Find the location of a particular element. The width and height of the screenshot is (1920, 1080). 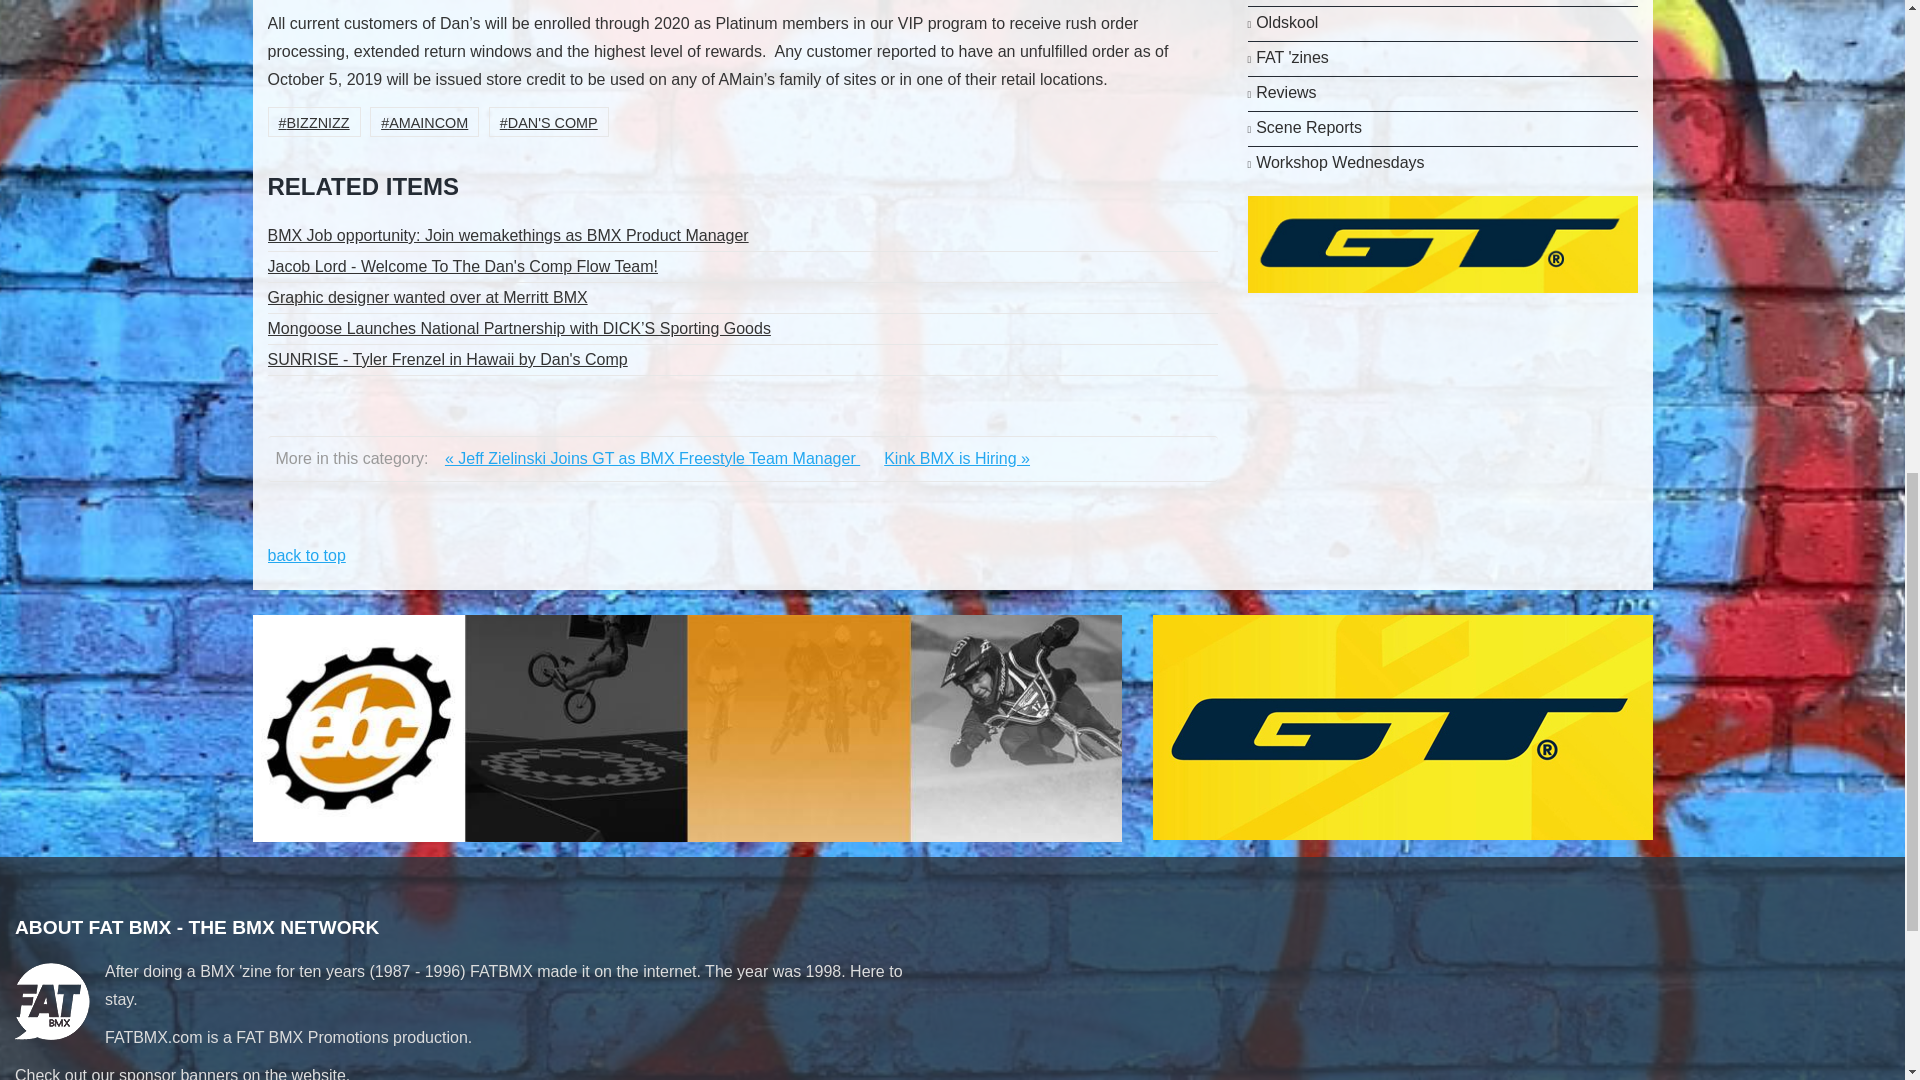

Graphic designer wanted over at Merritt BMX is located at coordinates (742, 298).